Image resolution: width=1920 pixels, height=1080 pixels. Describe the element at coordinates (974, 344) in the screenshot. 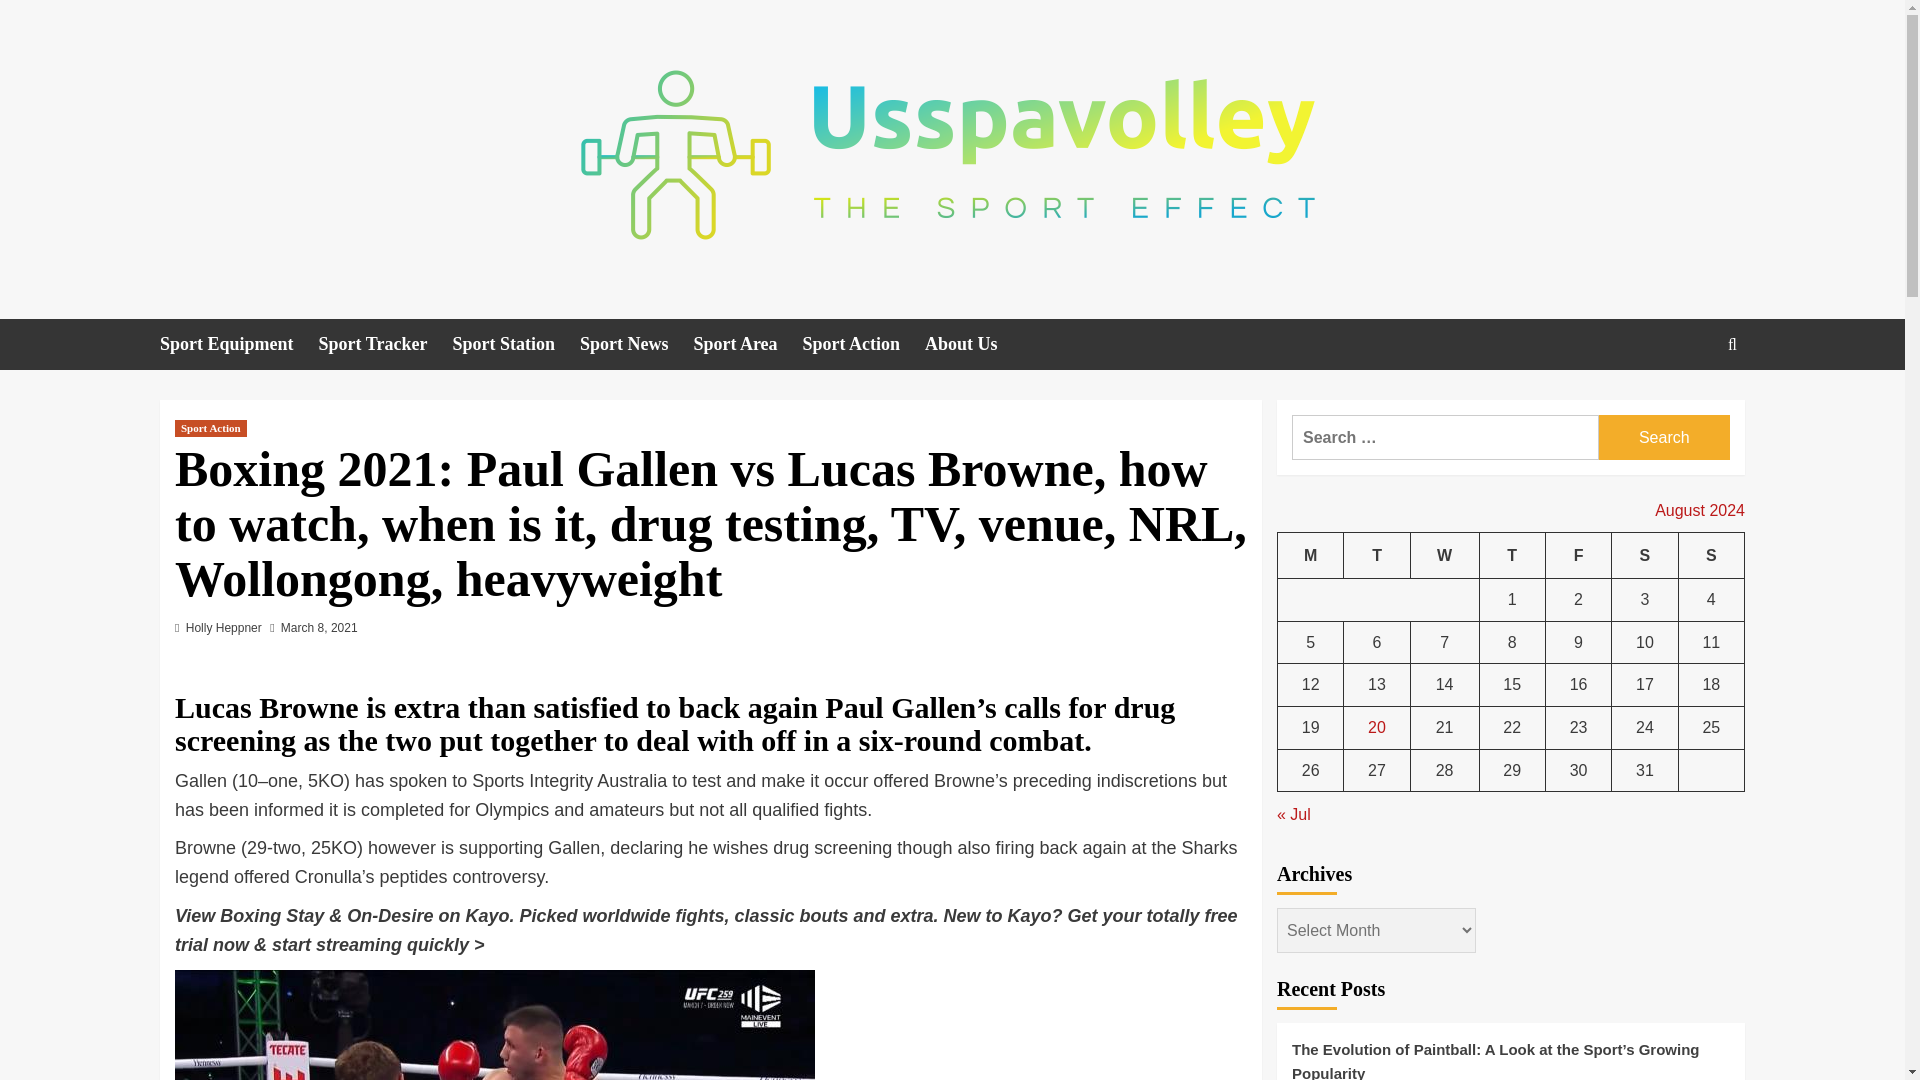

I see `About Us` at that location.